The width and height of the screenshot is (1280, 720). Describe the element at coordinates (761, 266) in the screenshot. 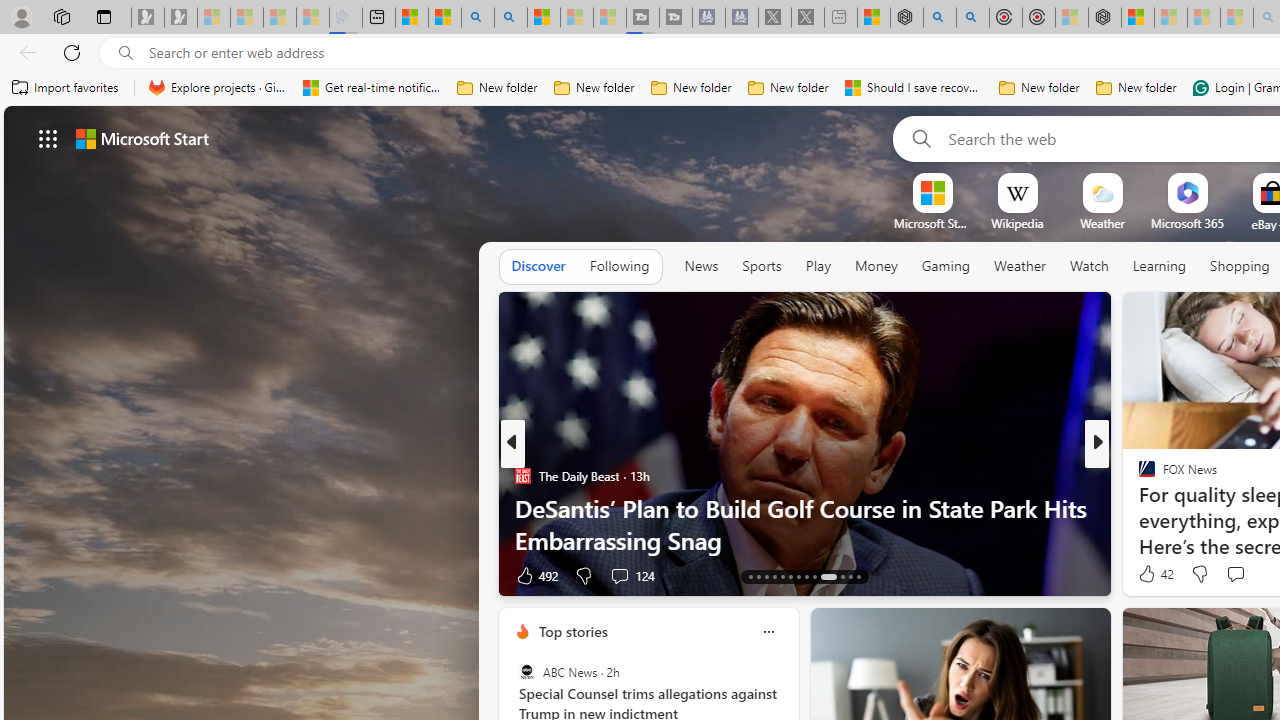

I see `Sports` at that location.